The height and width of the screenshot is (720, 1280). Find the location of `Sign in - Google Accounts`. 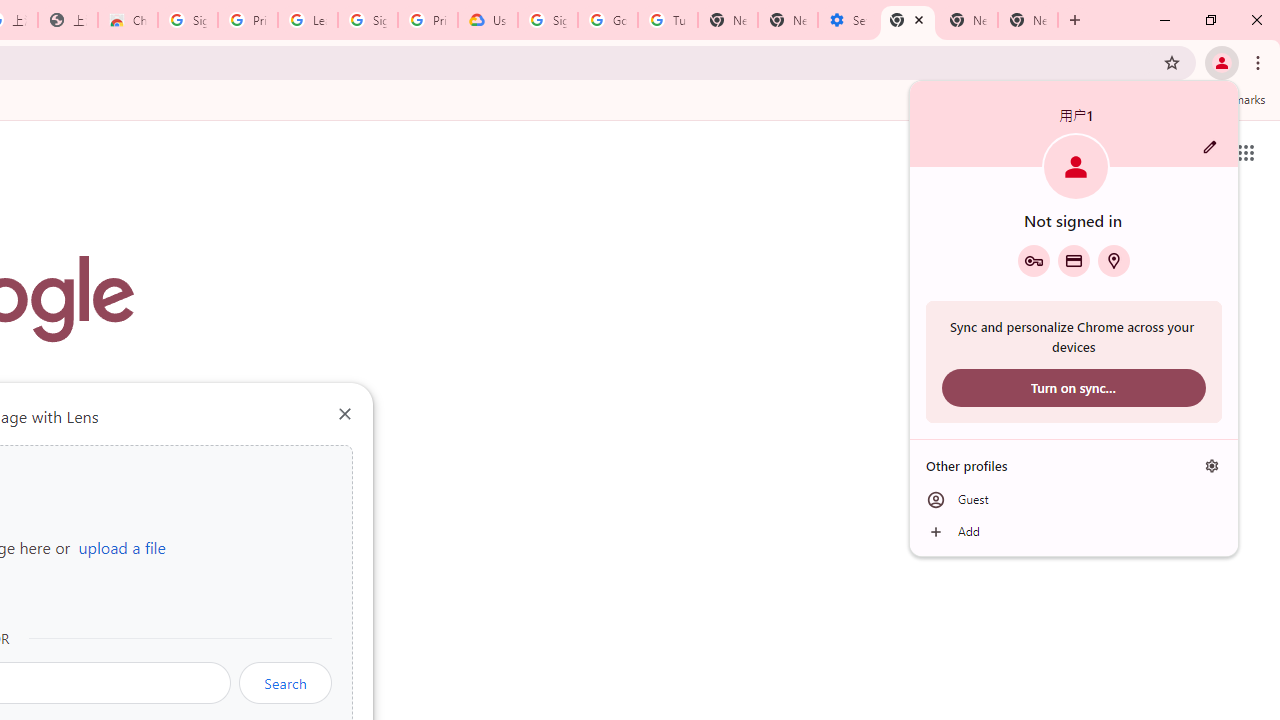

Sign in - Google Accounts is located at coordinates (187, 20).